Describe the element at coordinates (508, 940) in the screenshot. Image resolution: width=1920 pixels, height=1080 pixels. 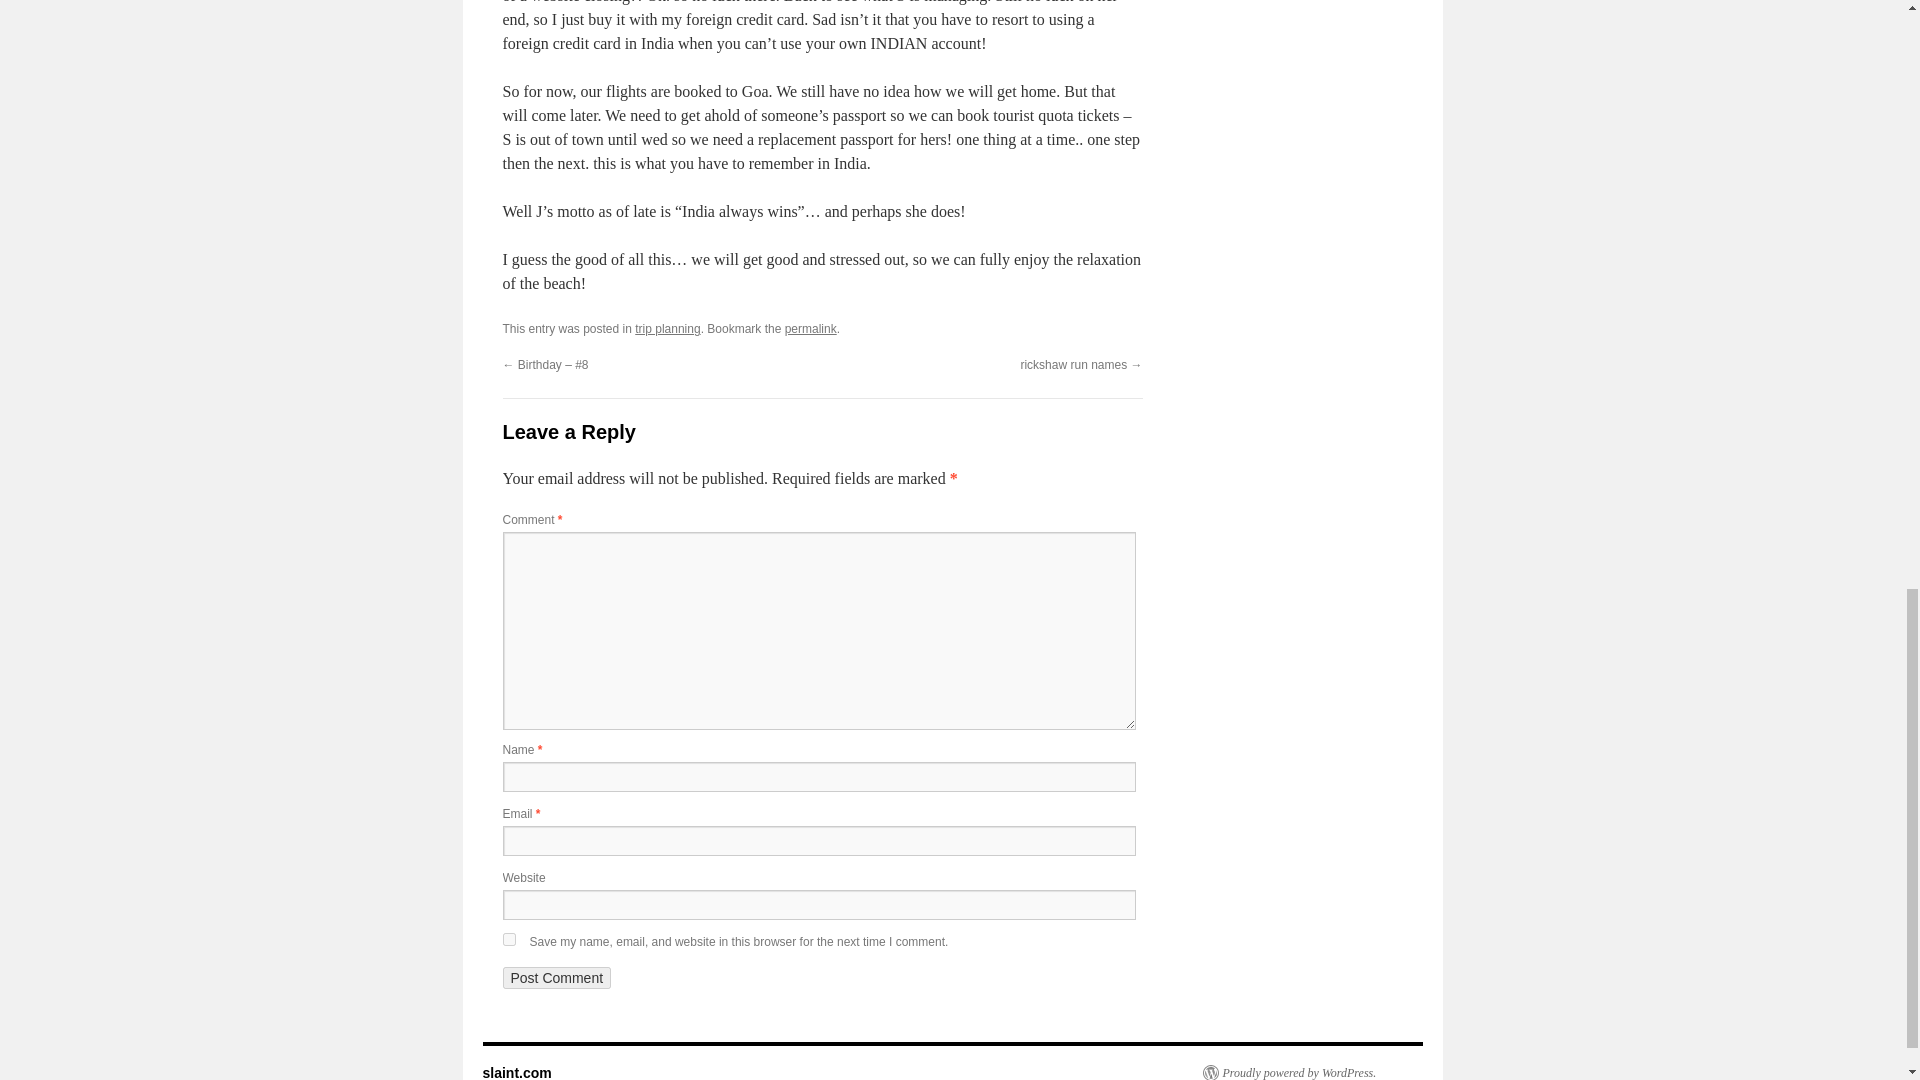
I see `yes` at that location.